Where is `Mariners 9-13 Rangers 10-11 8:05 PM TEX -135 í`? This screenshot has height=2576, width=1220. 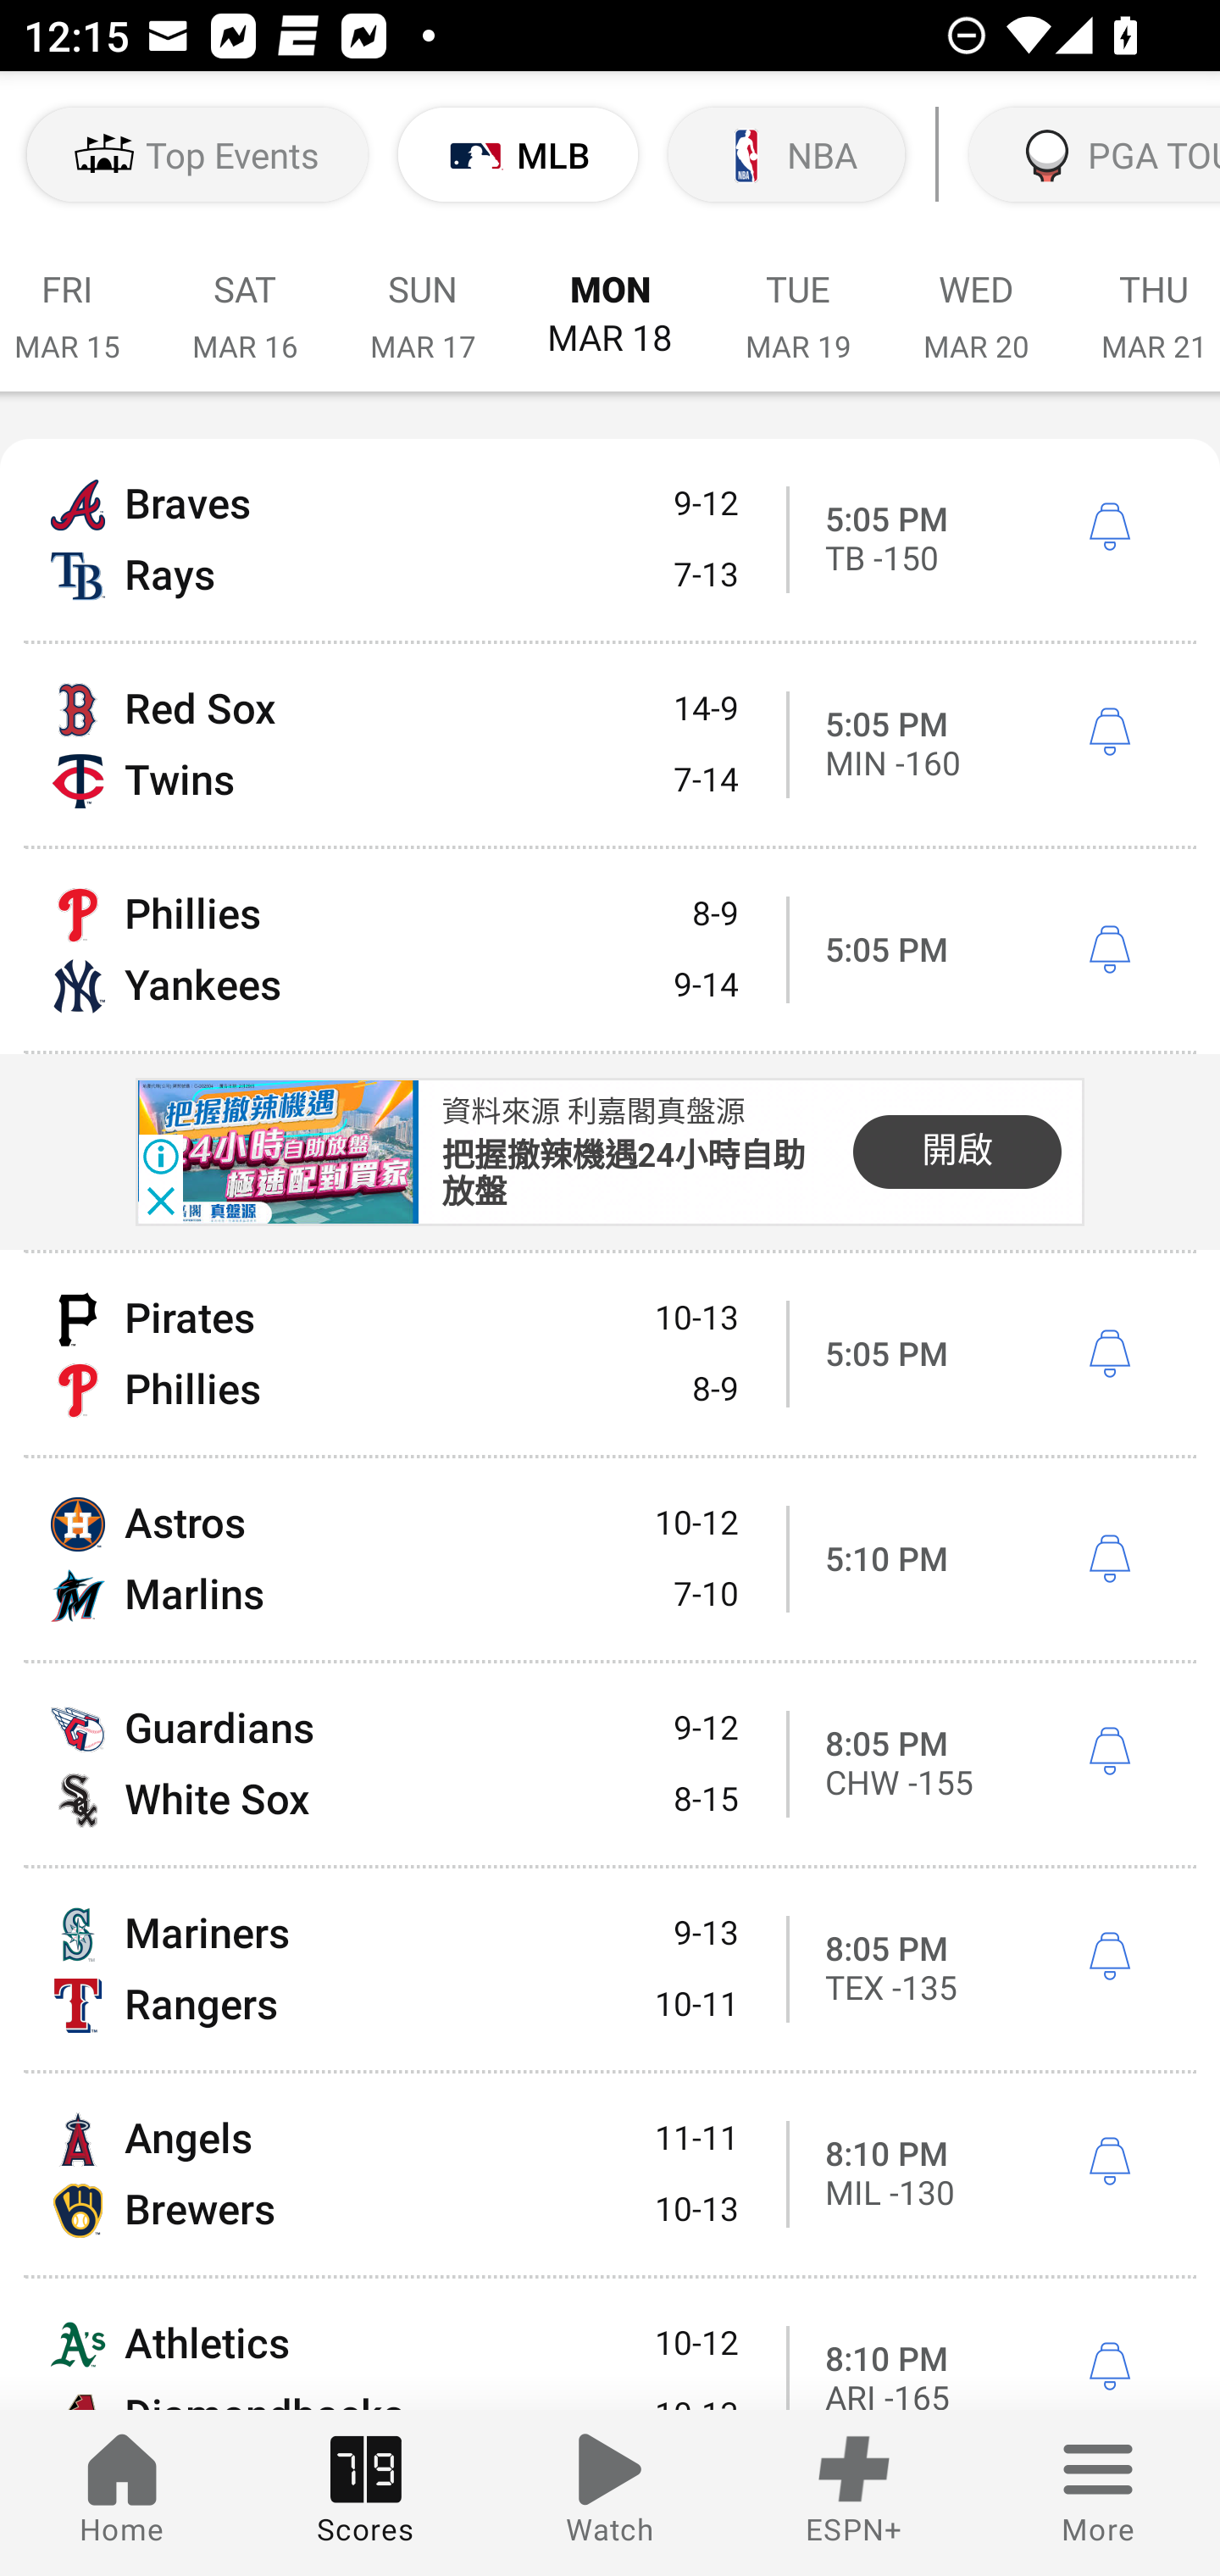 Mariners 9-13 Rangers 10-11 8:05 PM TEX -135 í is located at coordinates (610, 1969).